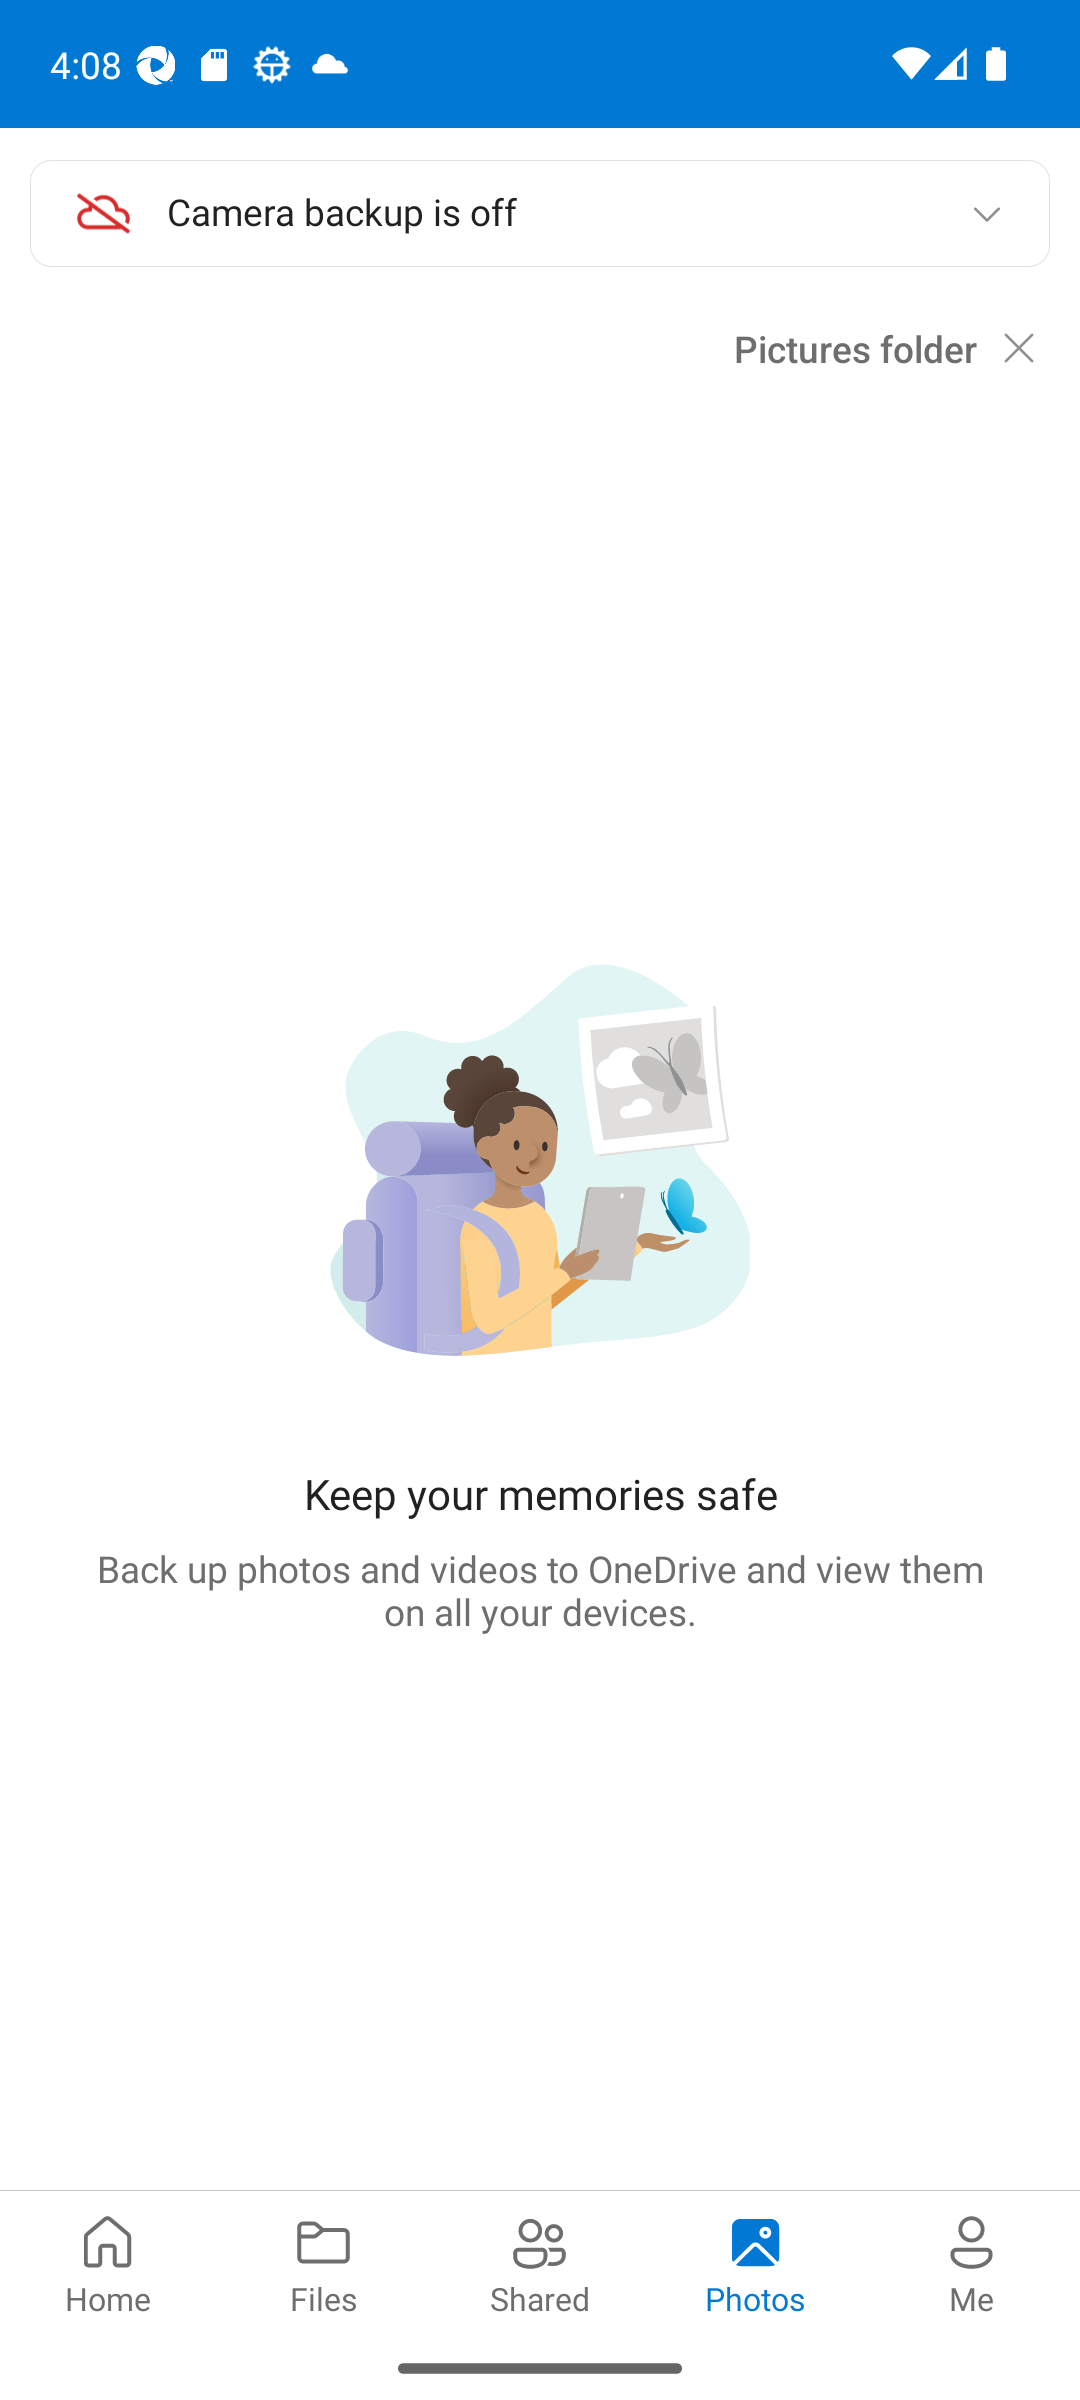 Image resolution: width=1080 pixels, height=2400 pixels. I want to click on Me pivot Me, so click(972, 2262).